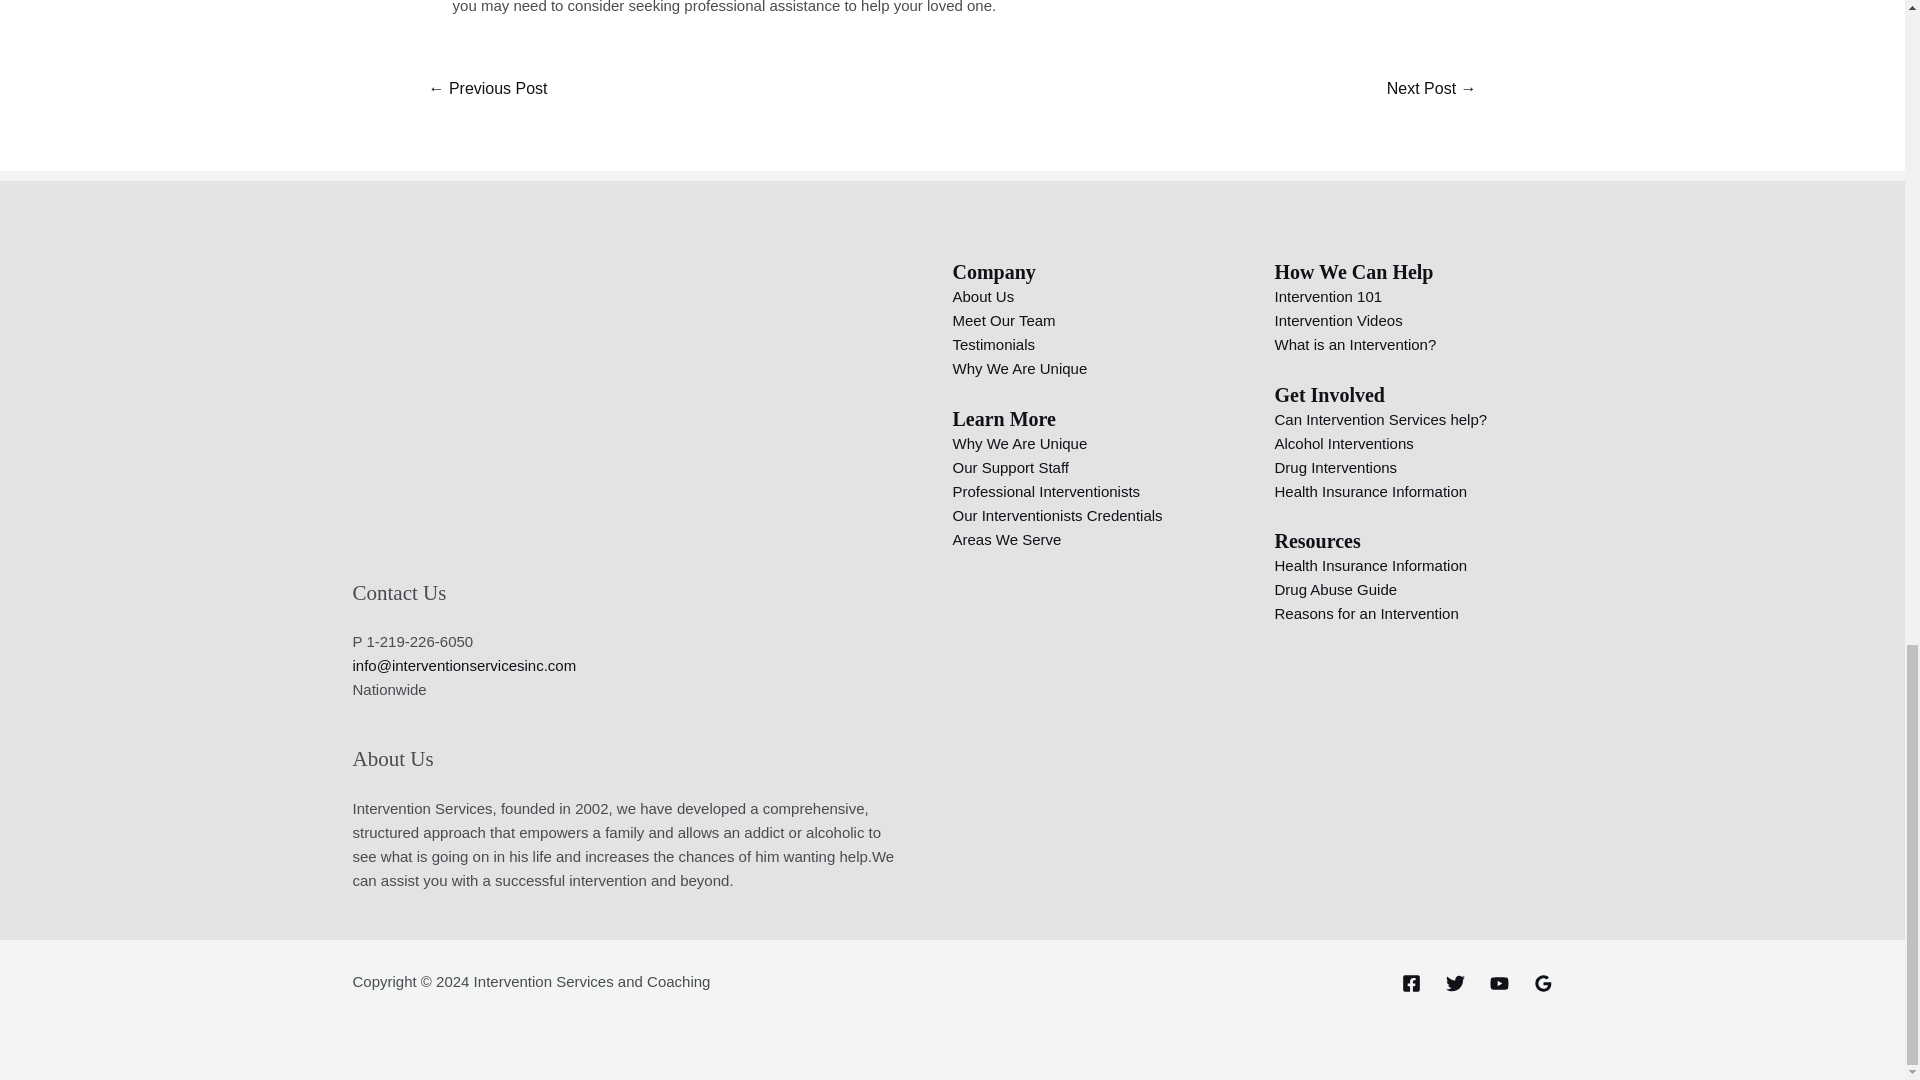 Image resolution: width=1920 pixels, height=1080 pixels. I want to click on How to Stage an Intervention, so click(486, 90).